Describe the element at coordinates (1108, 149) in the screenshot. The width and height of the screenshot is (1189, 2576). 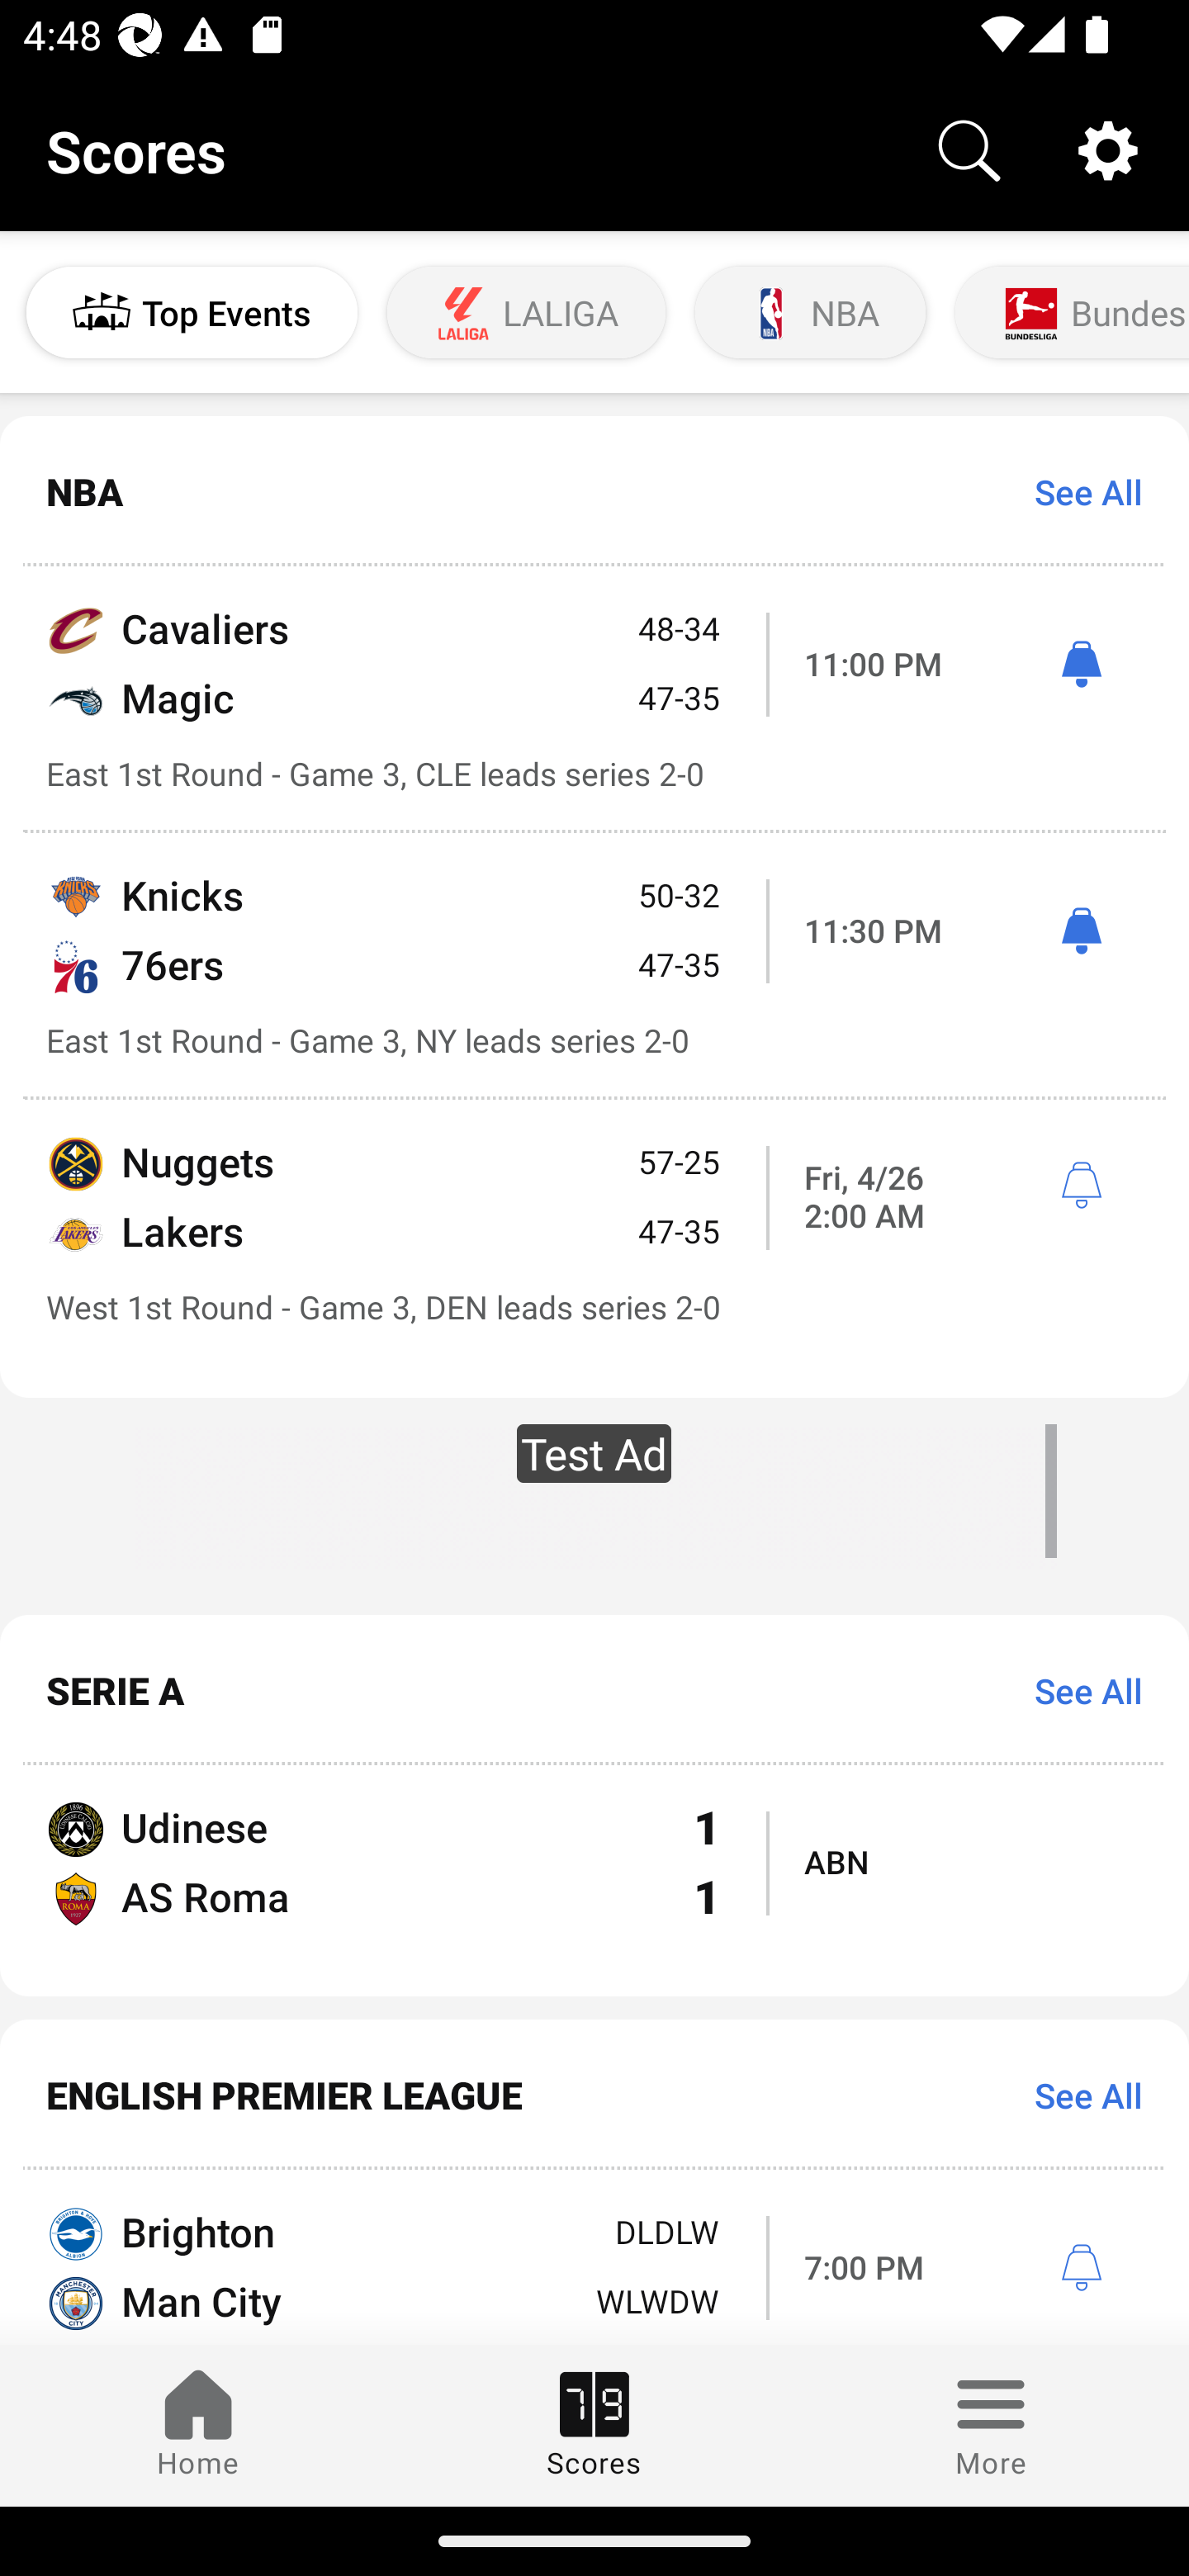
I see `Settings` at that location.